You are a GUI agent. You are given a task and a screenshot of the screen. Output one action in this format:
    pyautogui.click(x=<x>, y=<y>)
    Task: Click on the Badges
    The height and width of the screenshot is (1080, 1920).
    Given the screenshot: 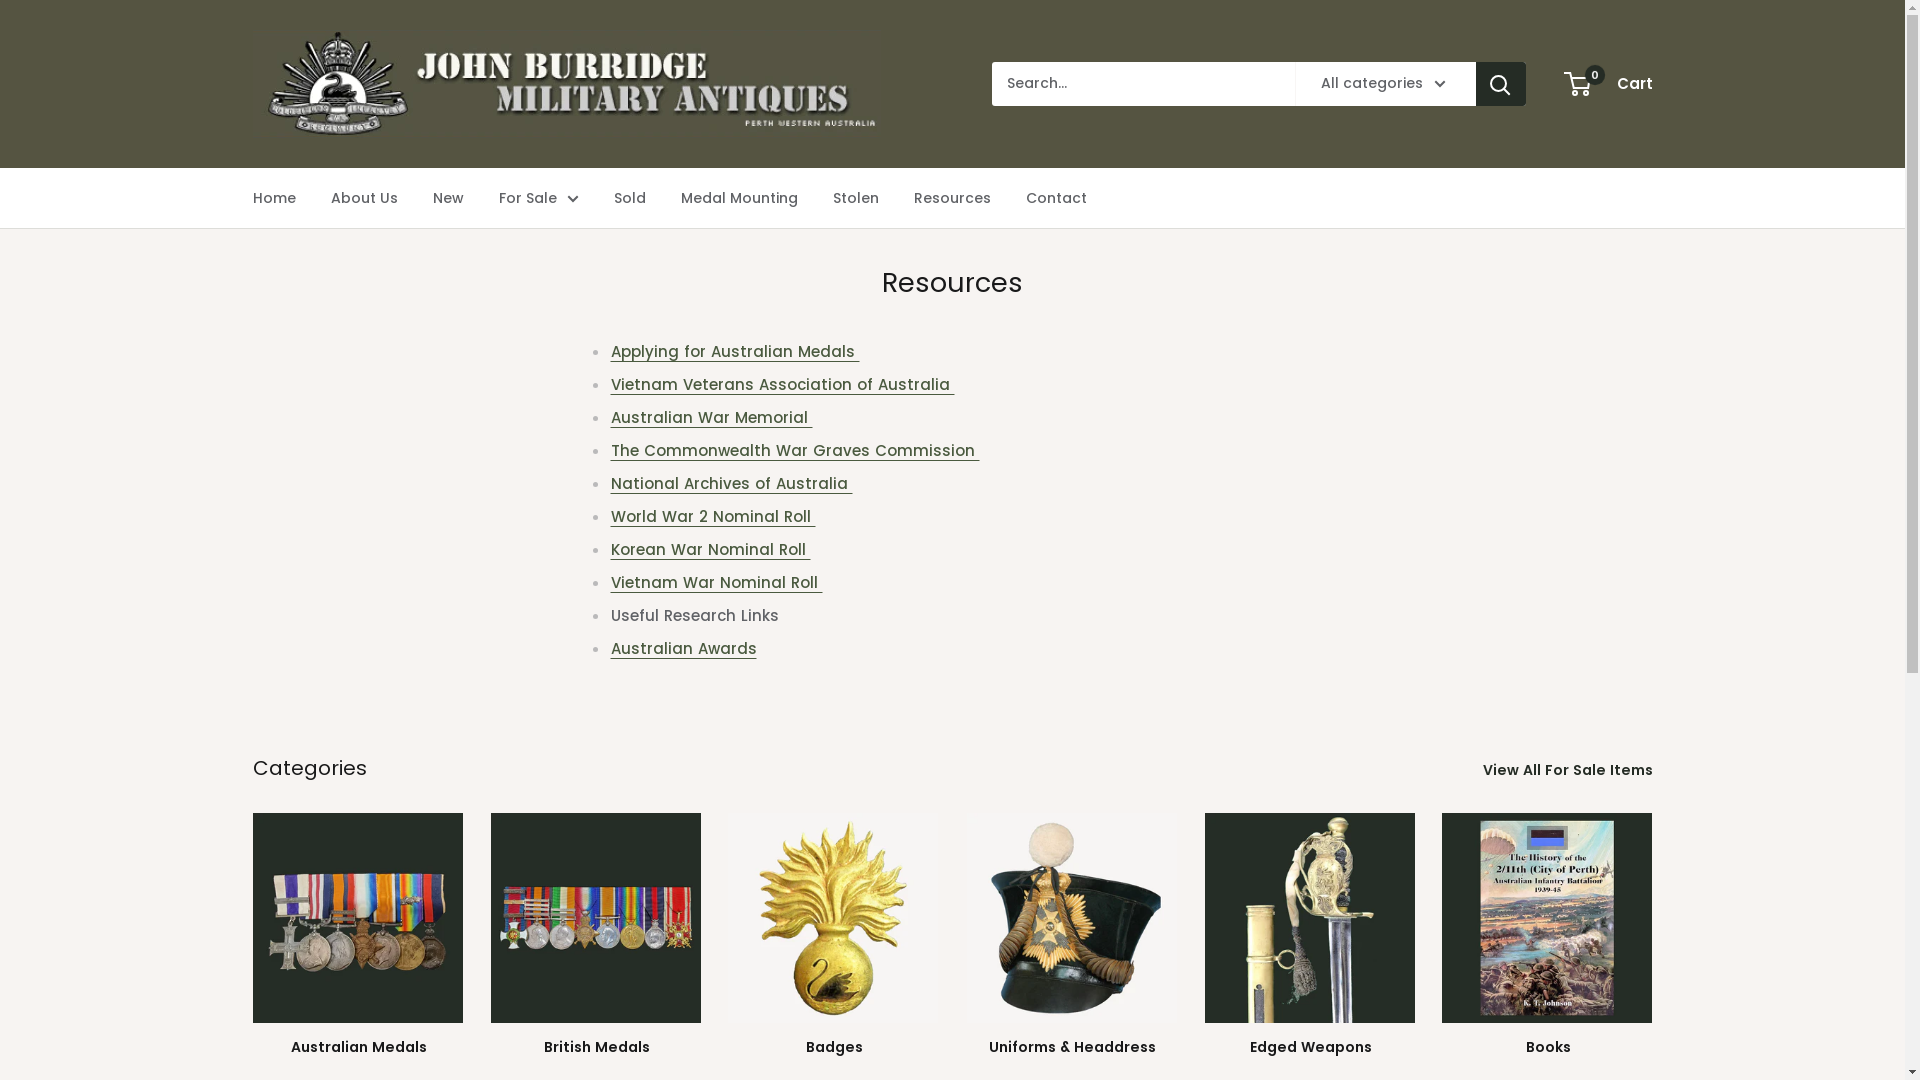 What is the action you would take?
    pyautogui.click(x=833, y=936)
    